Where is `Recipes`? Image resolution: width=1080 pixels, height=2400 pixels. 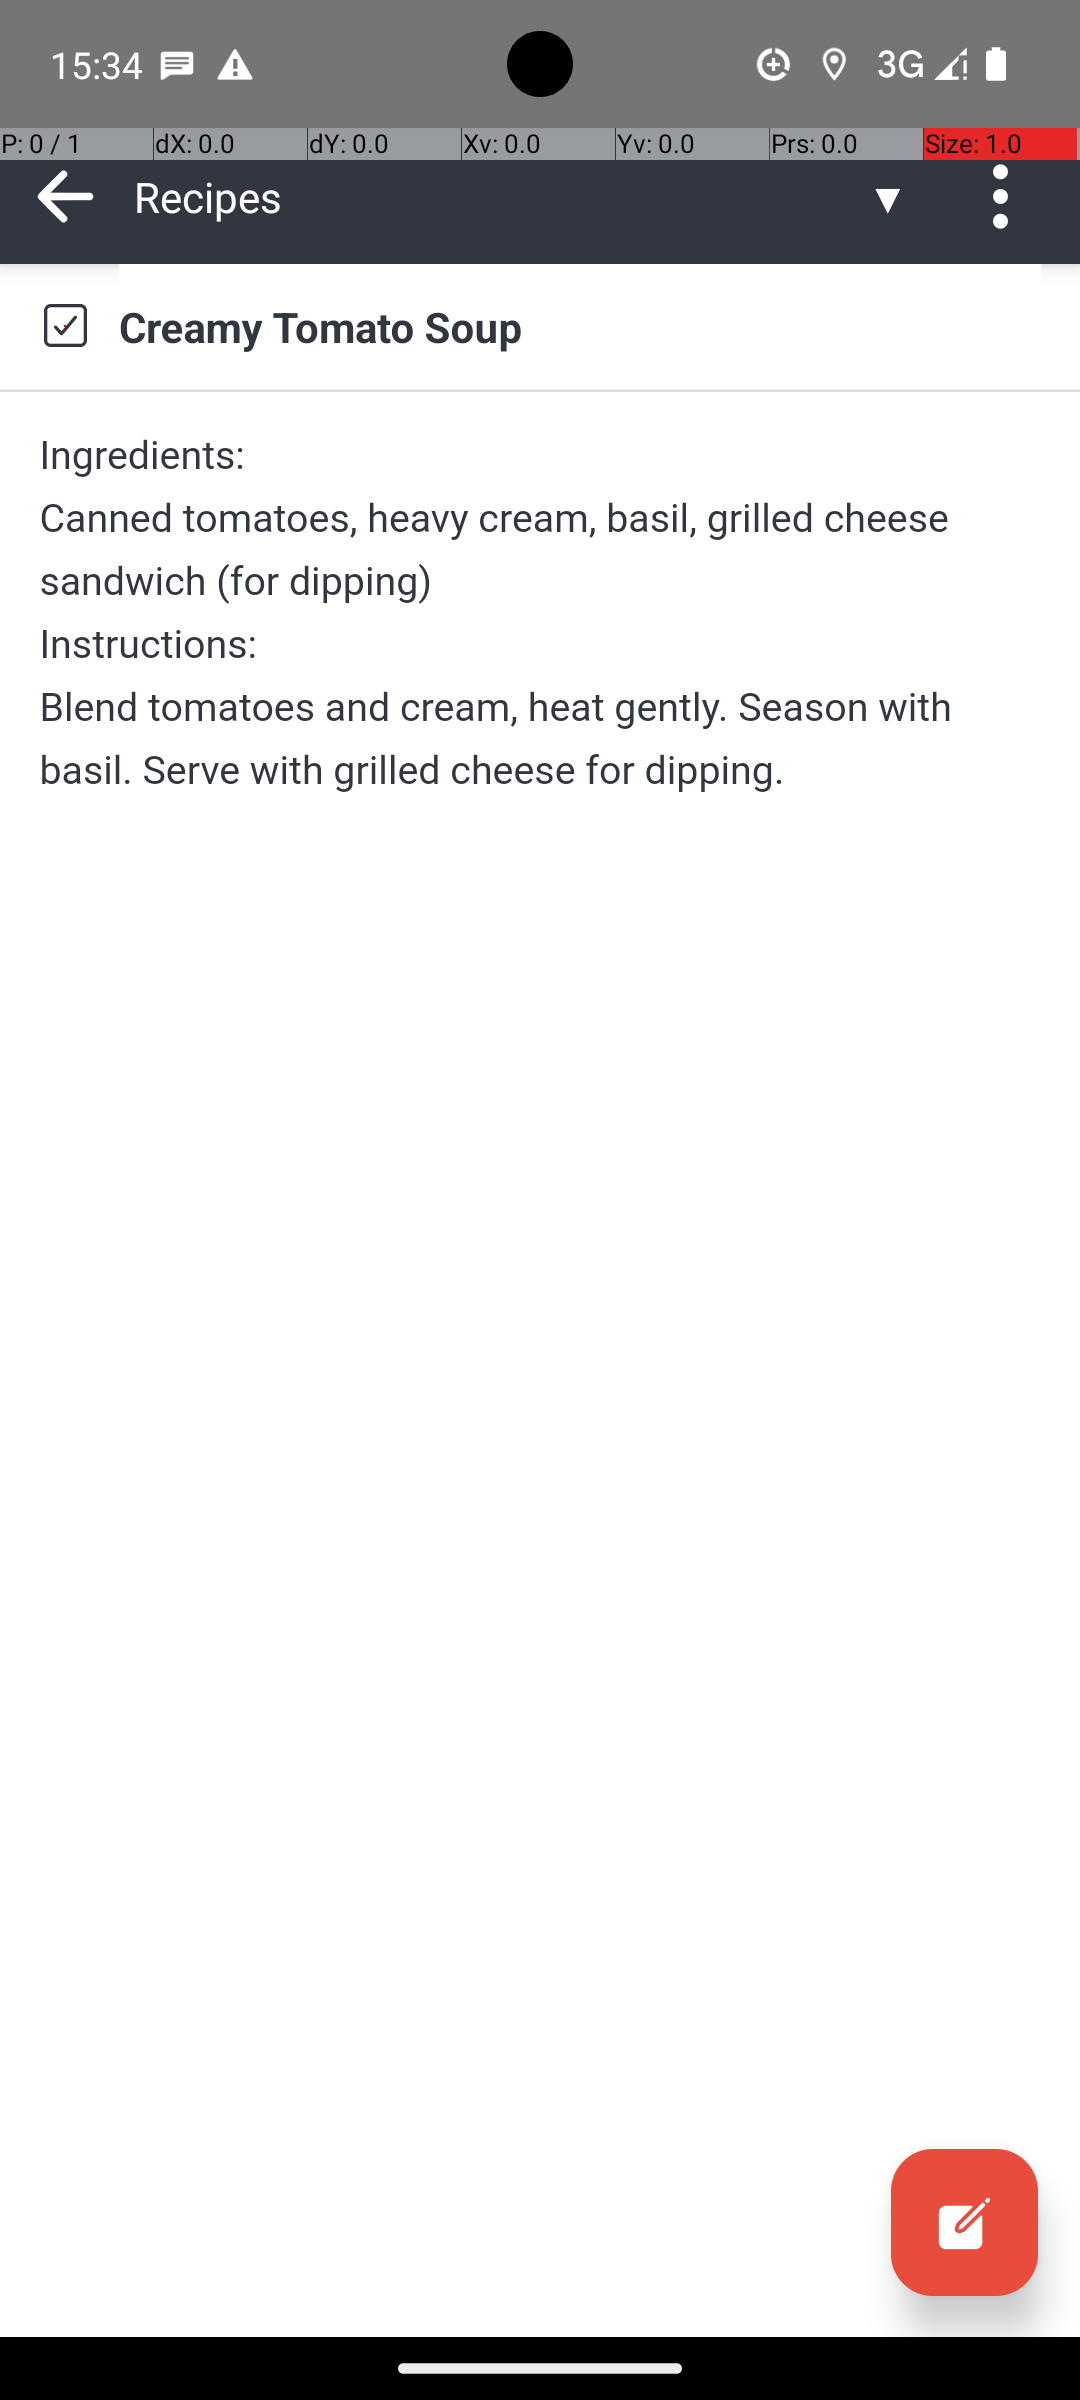 Recipes is located at coordinates (500, 196).